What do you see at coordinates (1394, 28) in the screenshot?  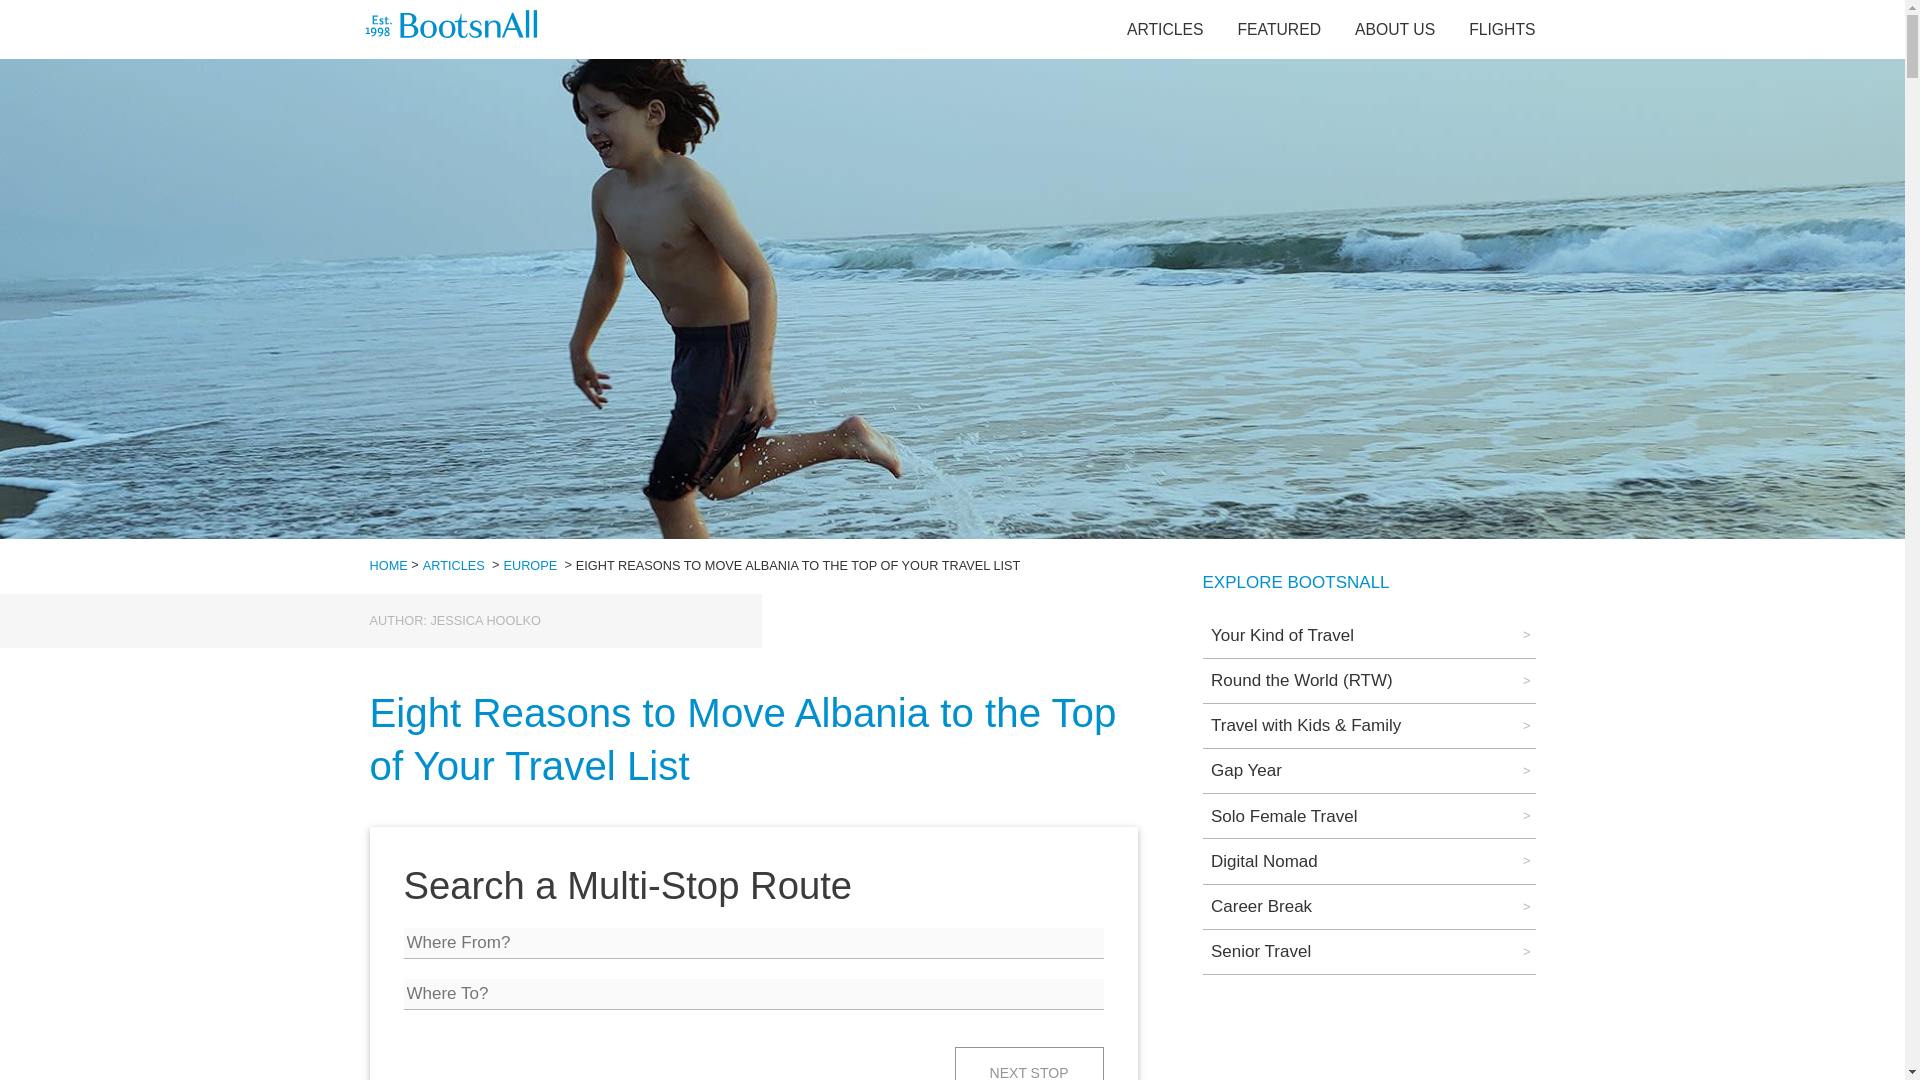 I see `ABOUT US` at bounding box center [1394, 28].